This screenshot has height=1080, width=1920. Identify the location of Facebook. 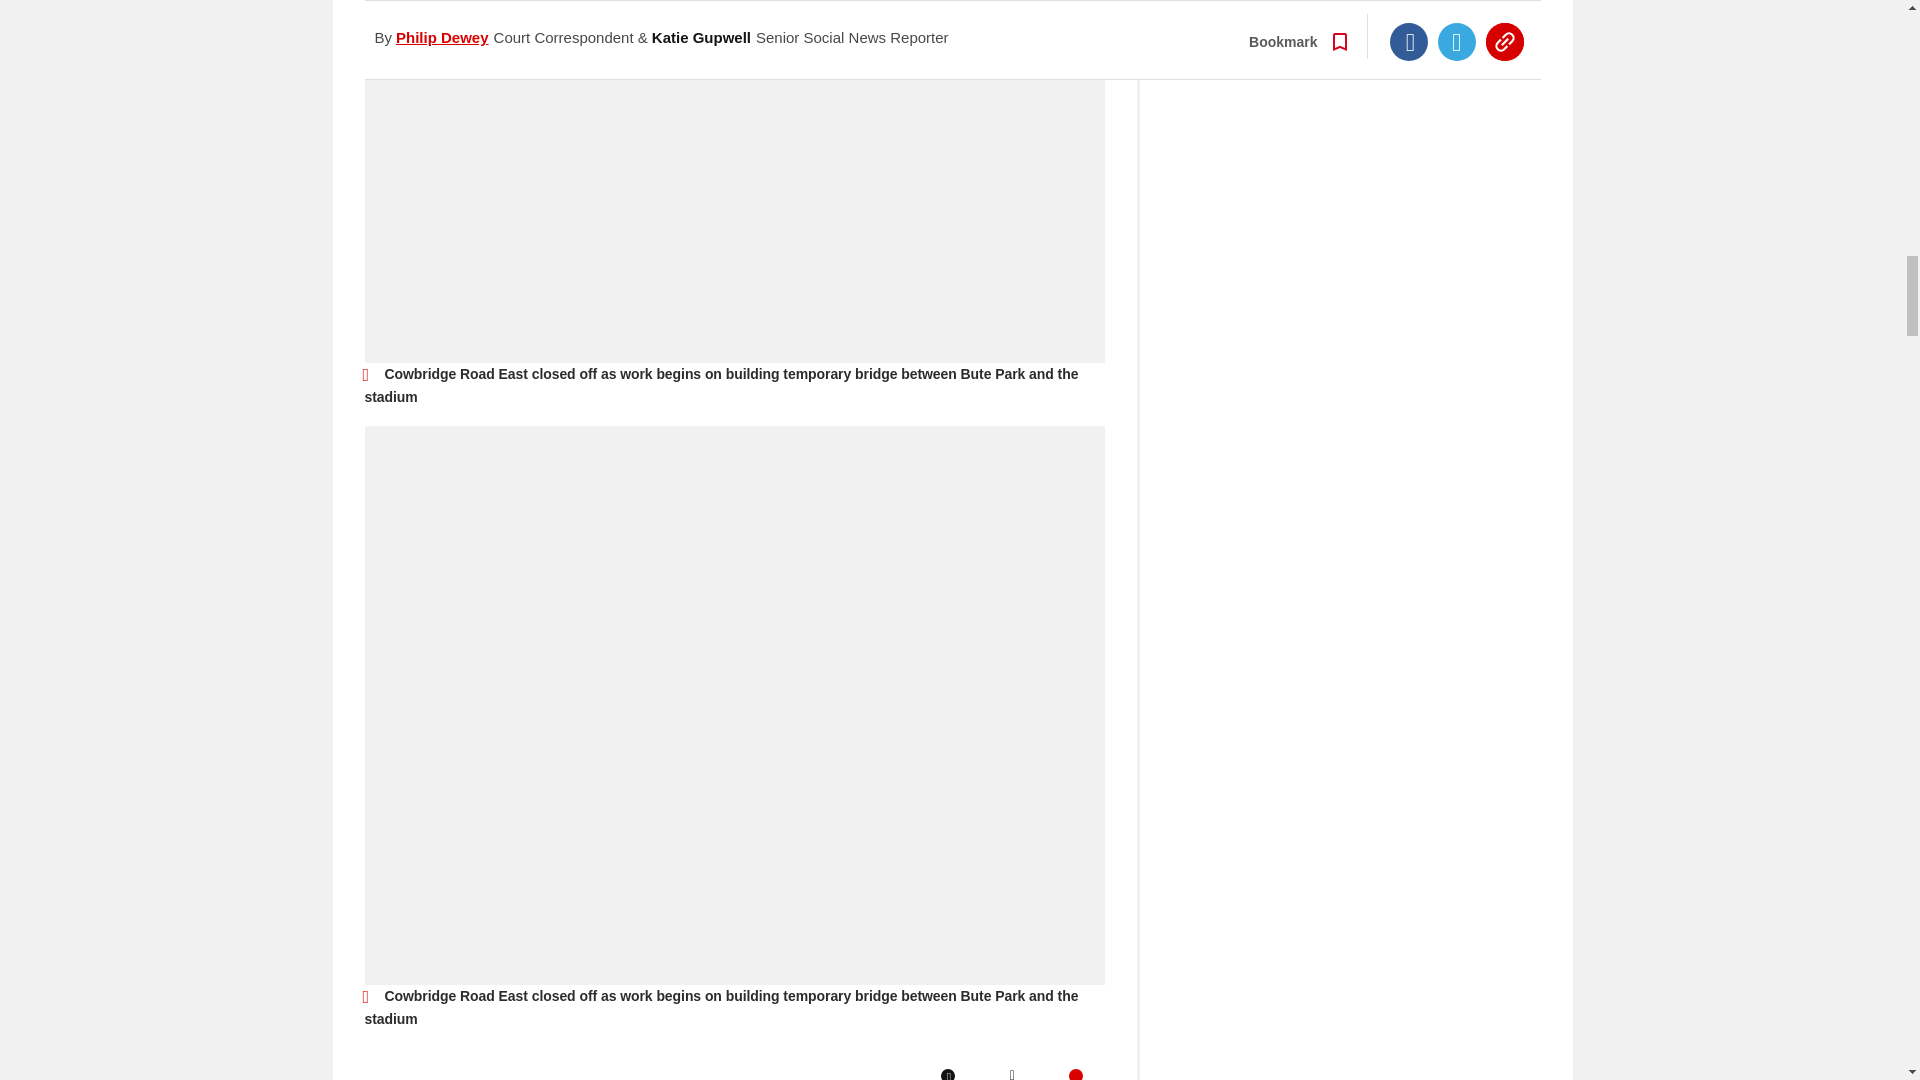
(947, 1074).